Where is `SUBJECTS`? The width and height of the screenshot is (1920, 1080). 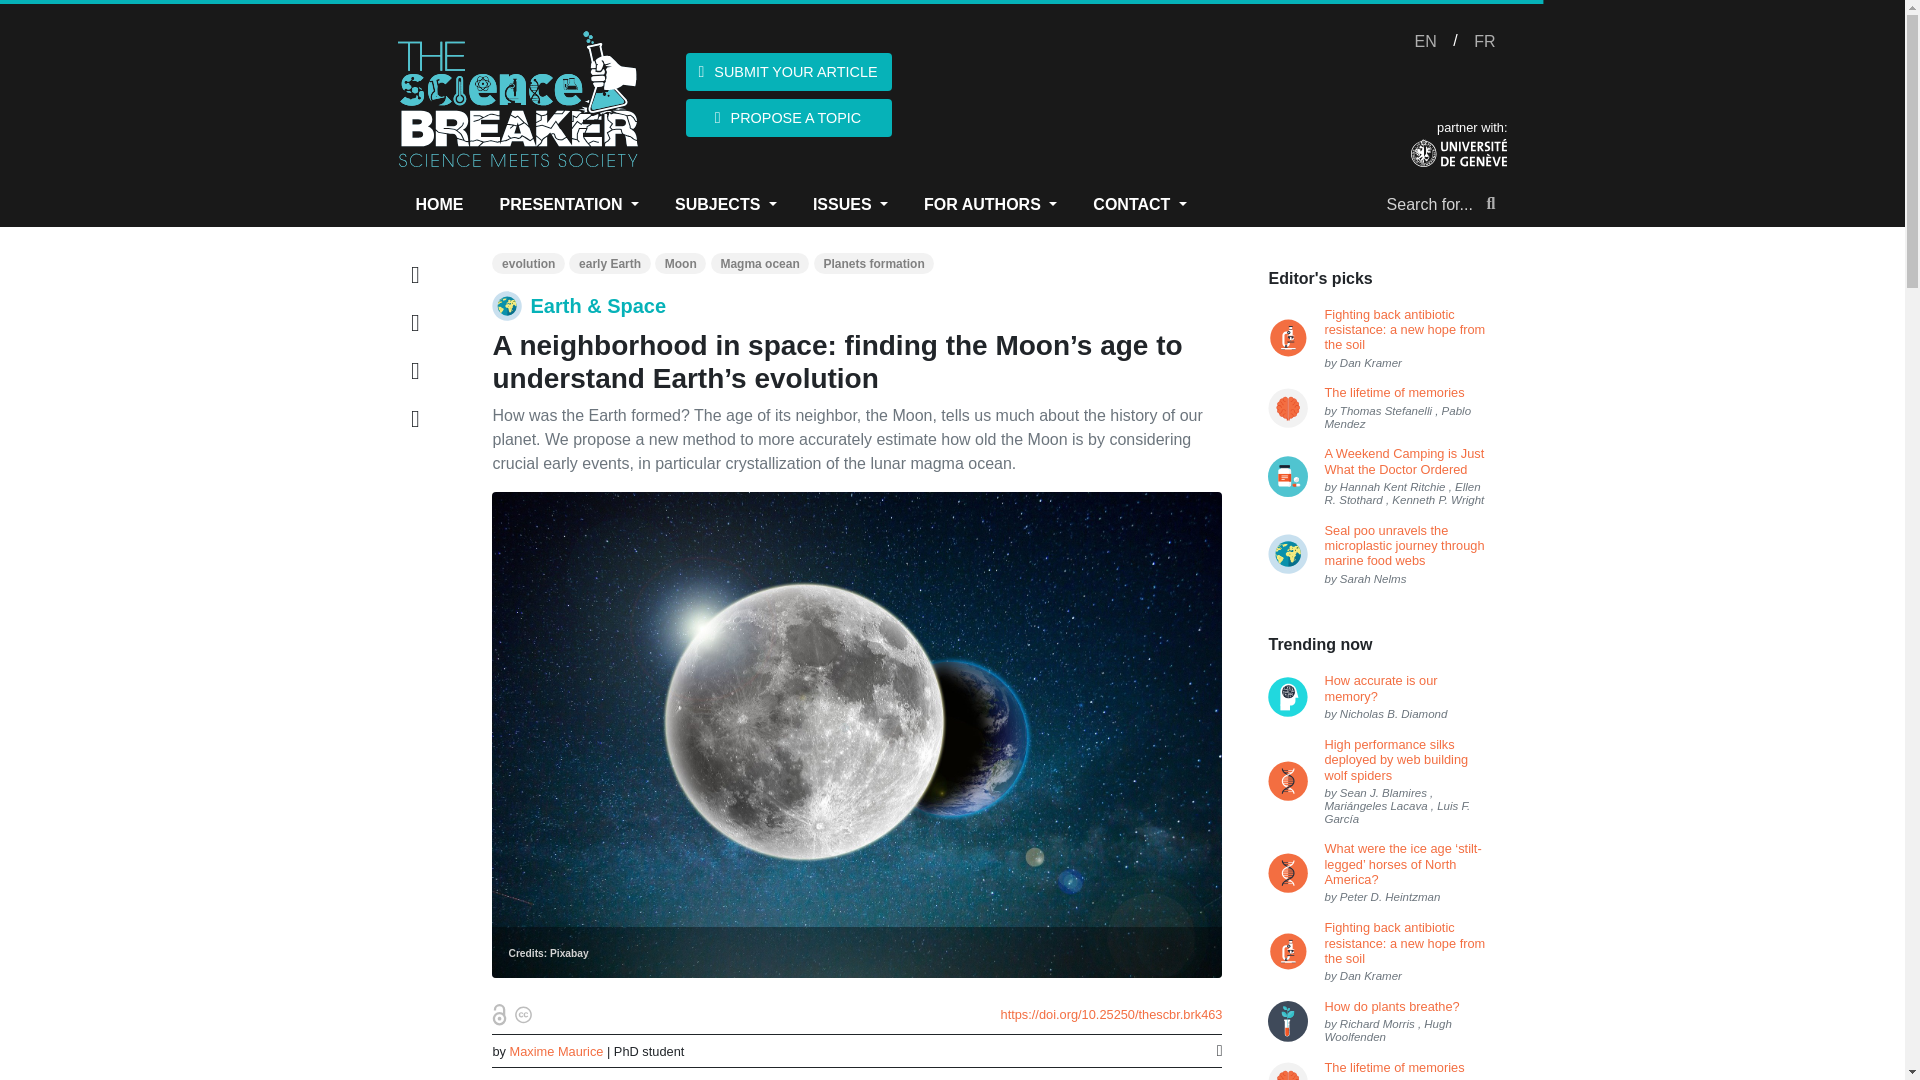
SUBJECTS is located at coordinates (726, 204).